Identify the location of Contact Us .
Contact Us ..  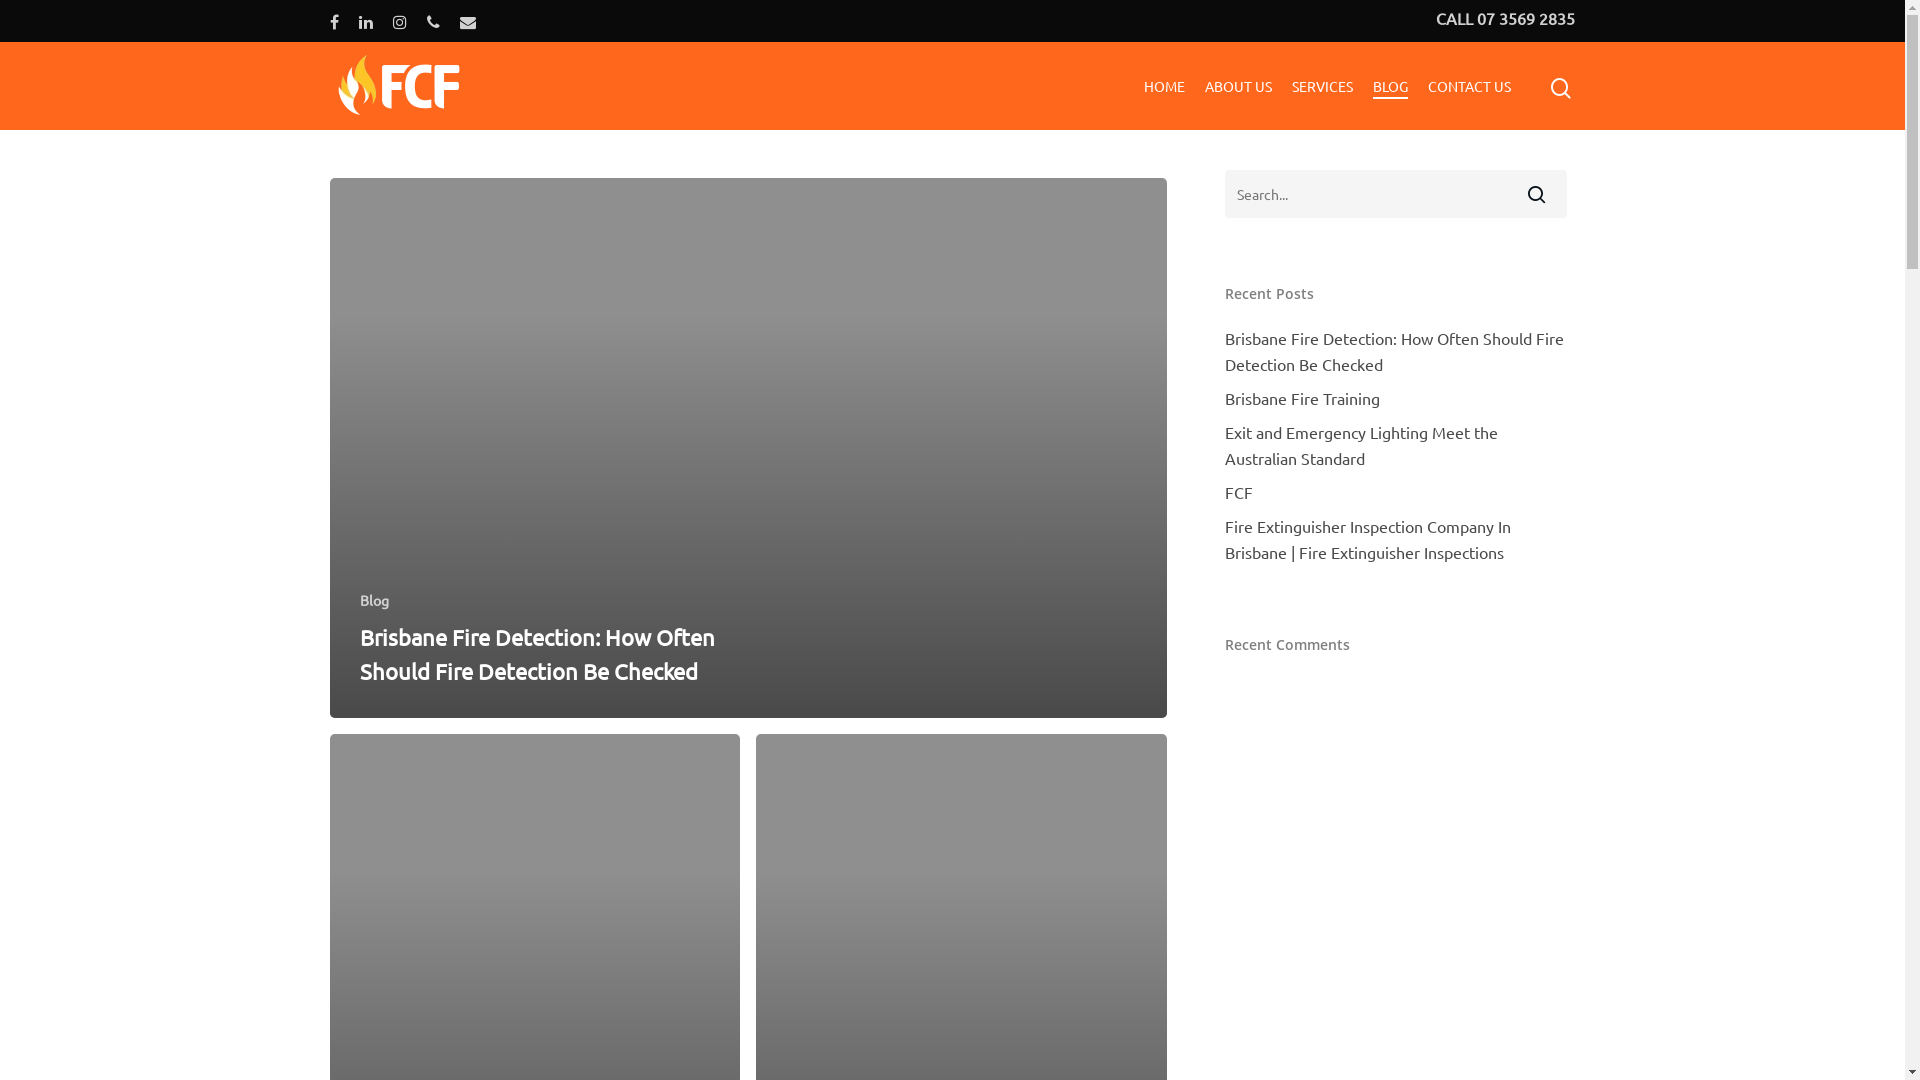
(1376, 903).